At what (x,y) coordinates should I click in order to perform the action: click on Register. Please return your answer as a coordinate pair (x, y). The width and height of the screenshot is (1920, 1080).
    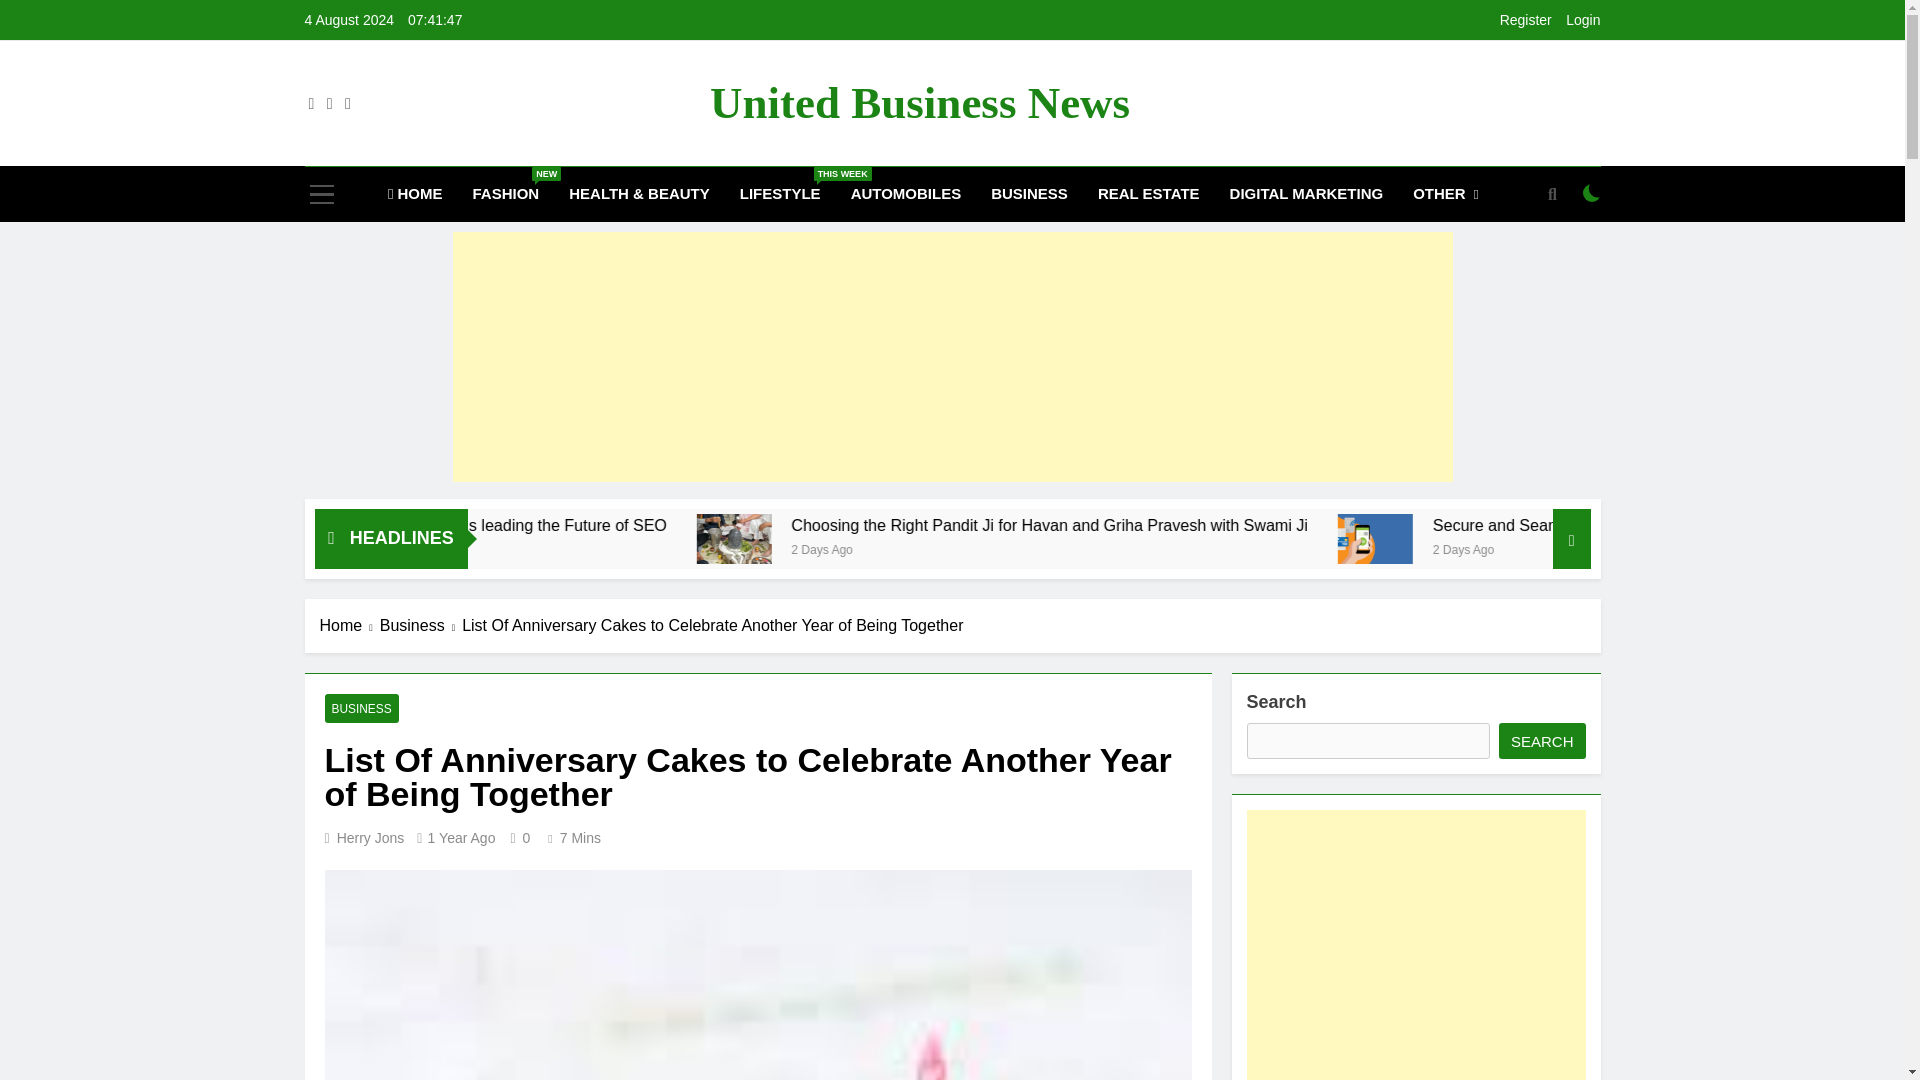
    Looking at the image, I should click on (1525, 20).